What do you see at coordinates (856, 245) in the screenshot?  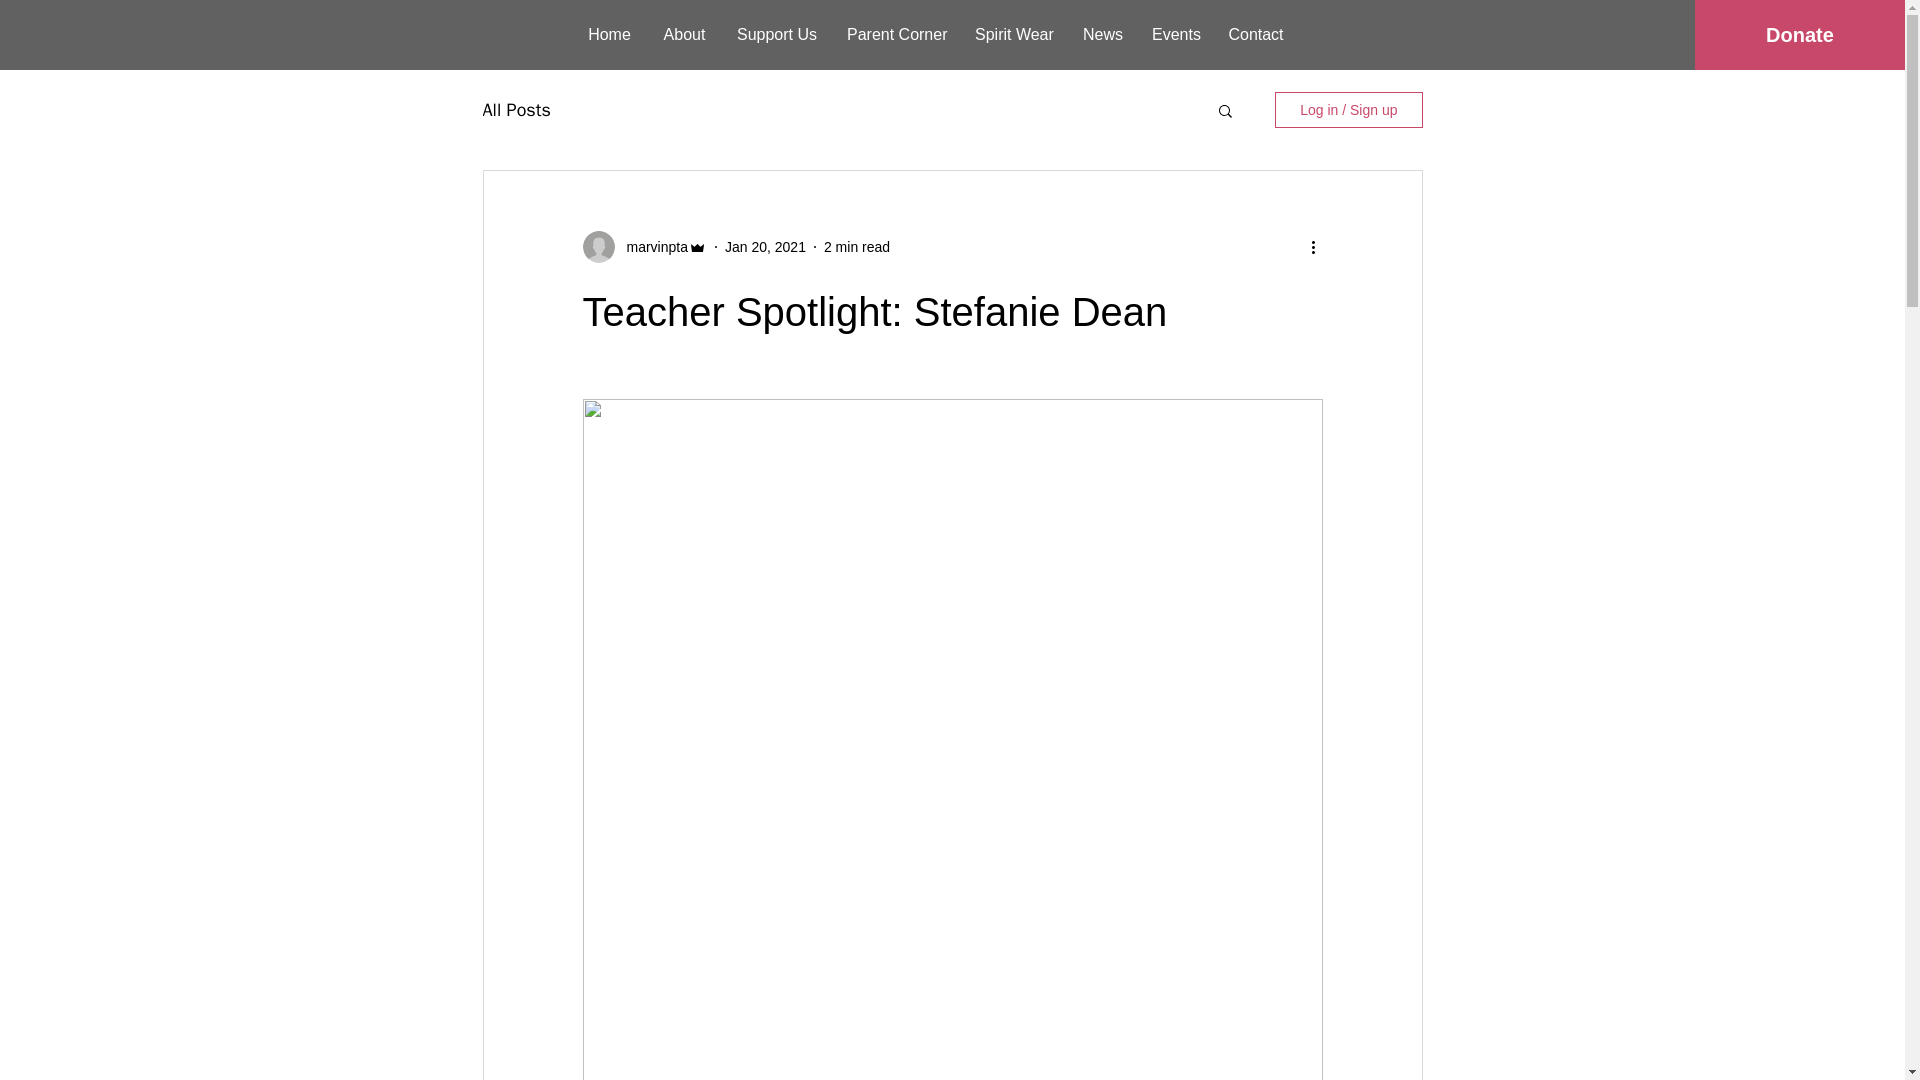 I see `2 min read` at bounding box center [856, 245].